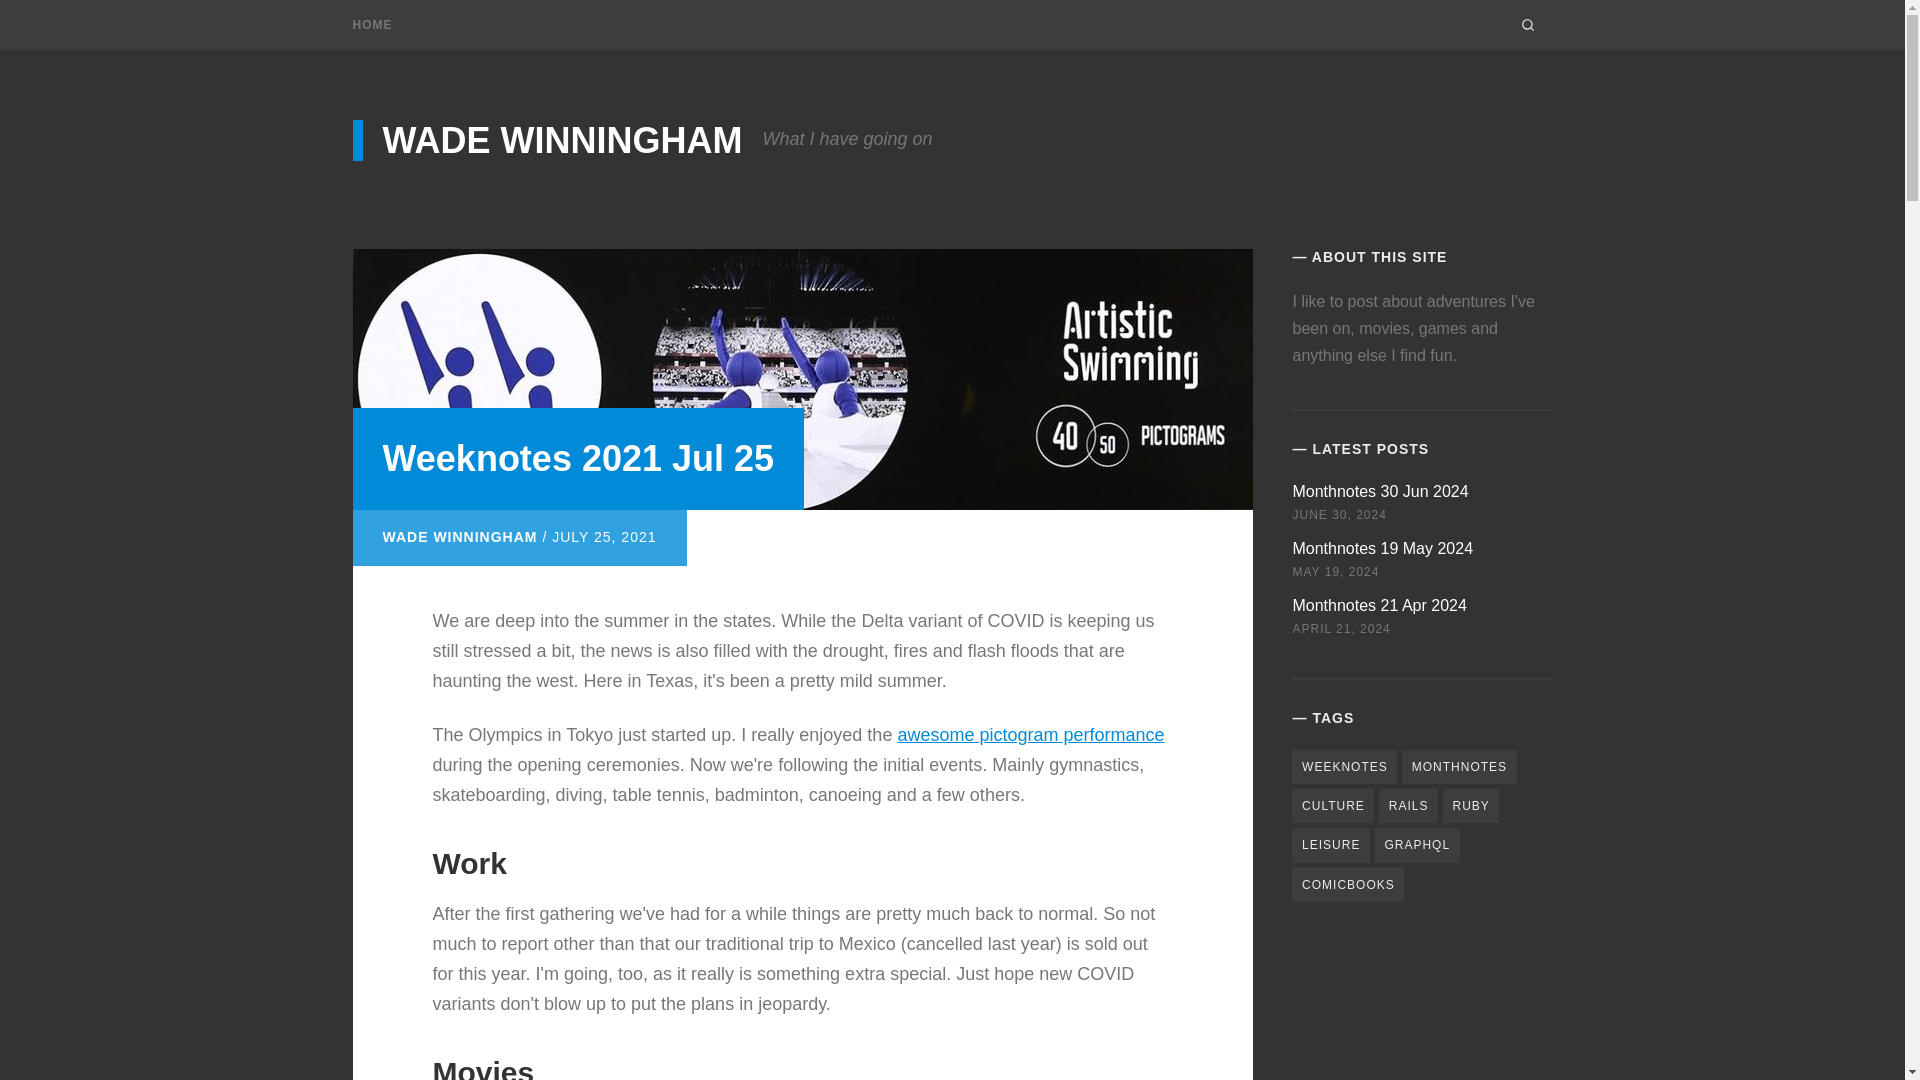  What do you see at coordinates (371, 25) in the screenshot?
I see `HOME` at bounding box center [371, 25].